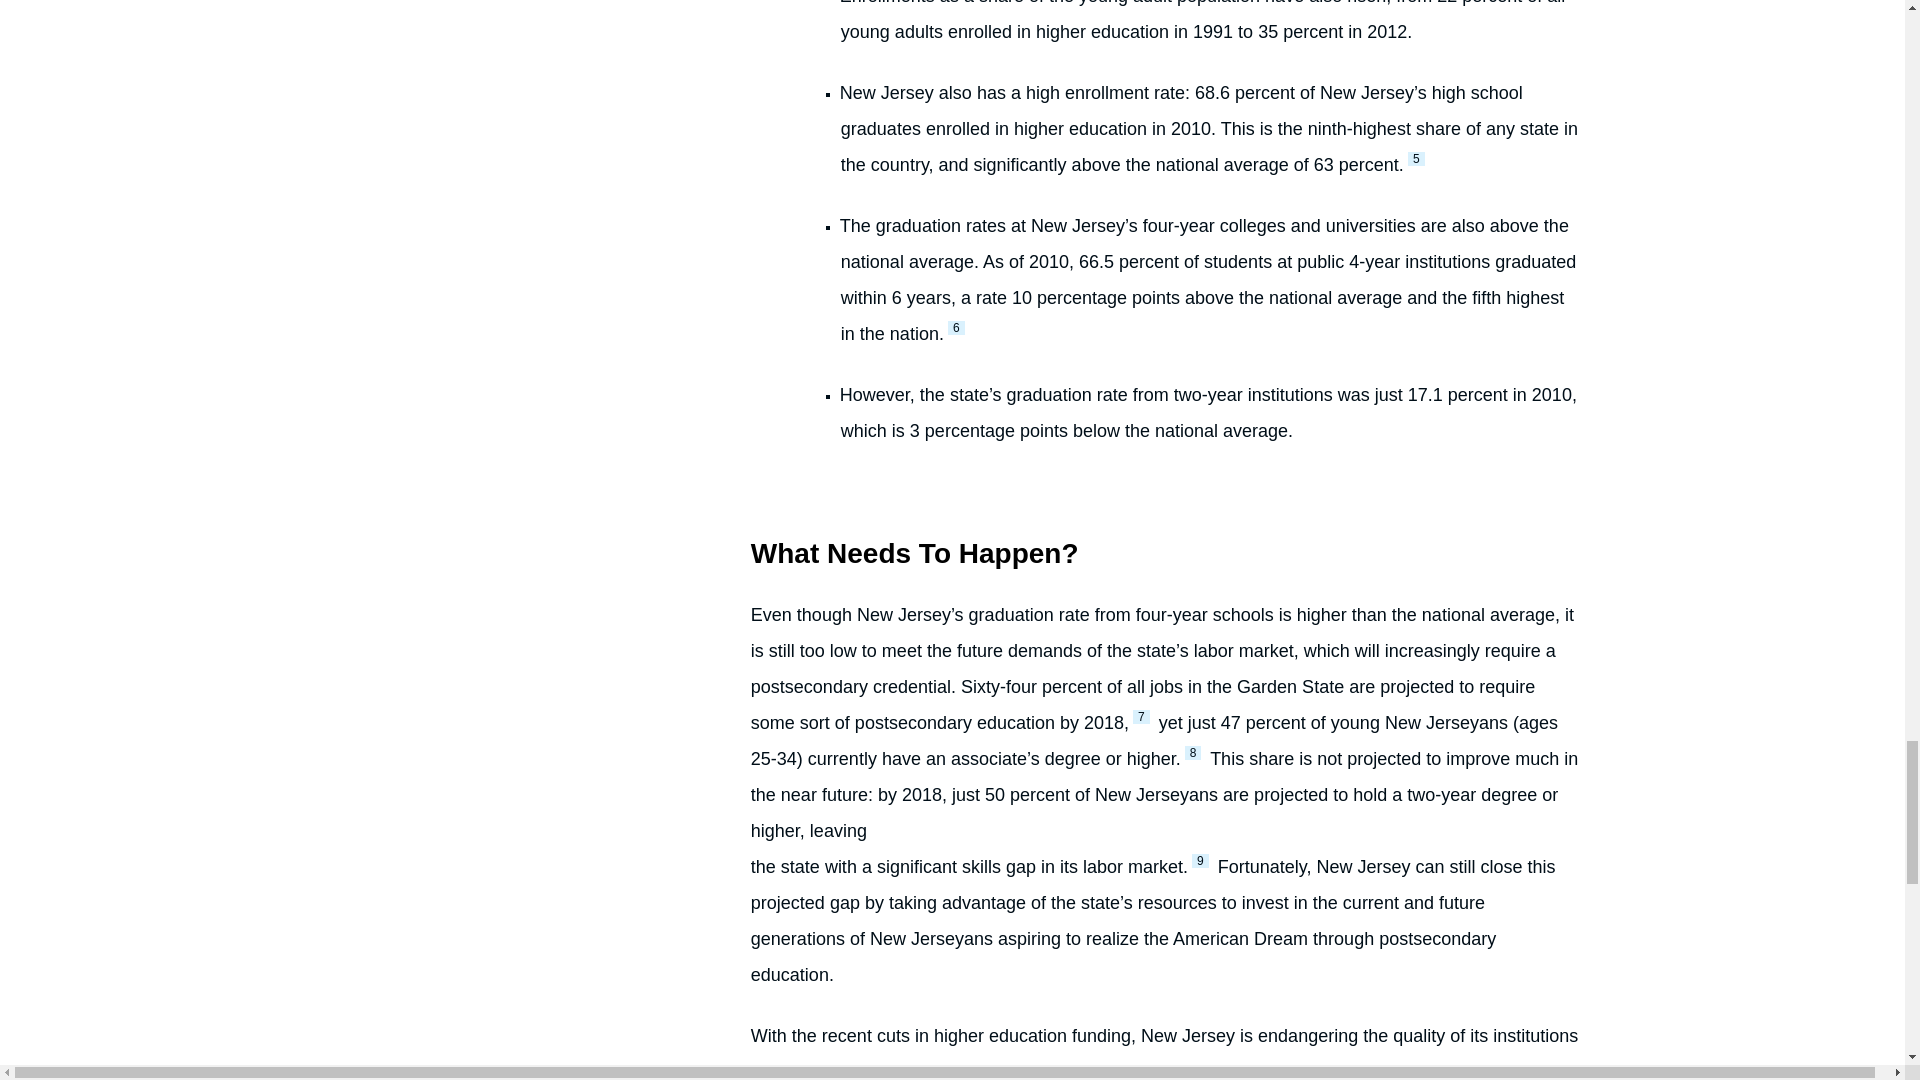 The width and height of the screenshot is (1920, 1080). I want to click on 7, so click(1141, 716).